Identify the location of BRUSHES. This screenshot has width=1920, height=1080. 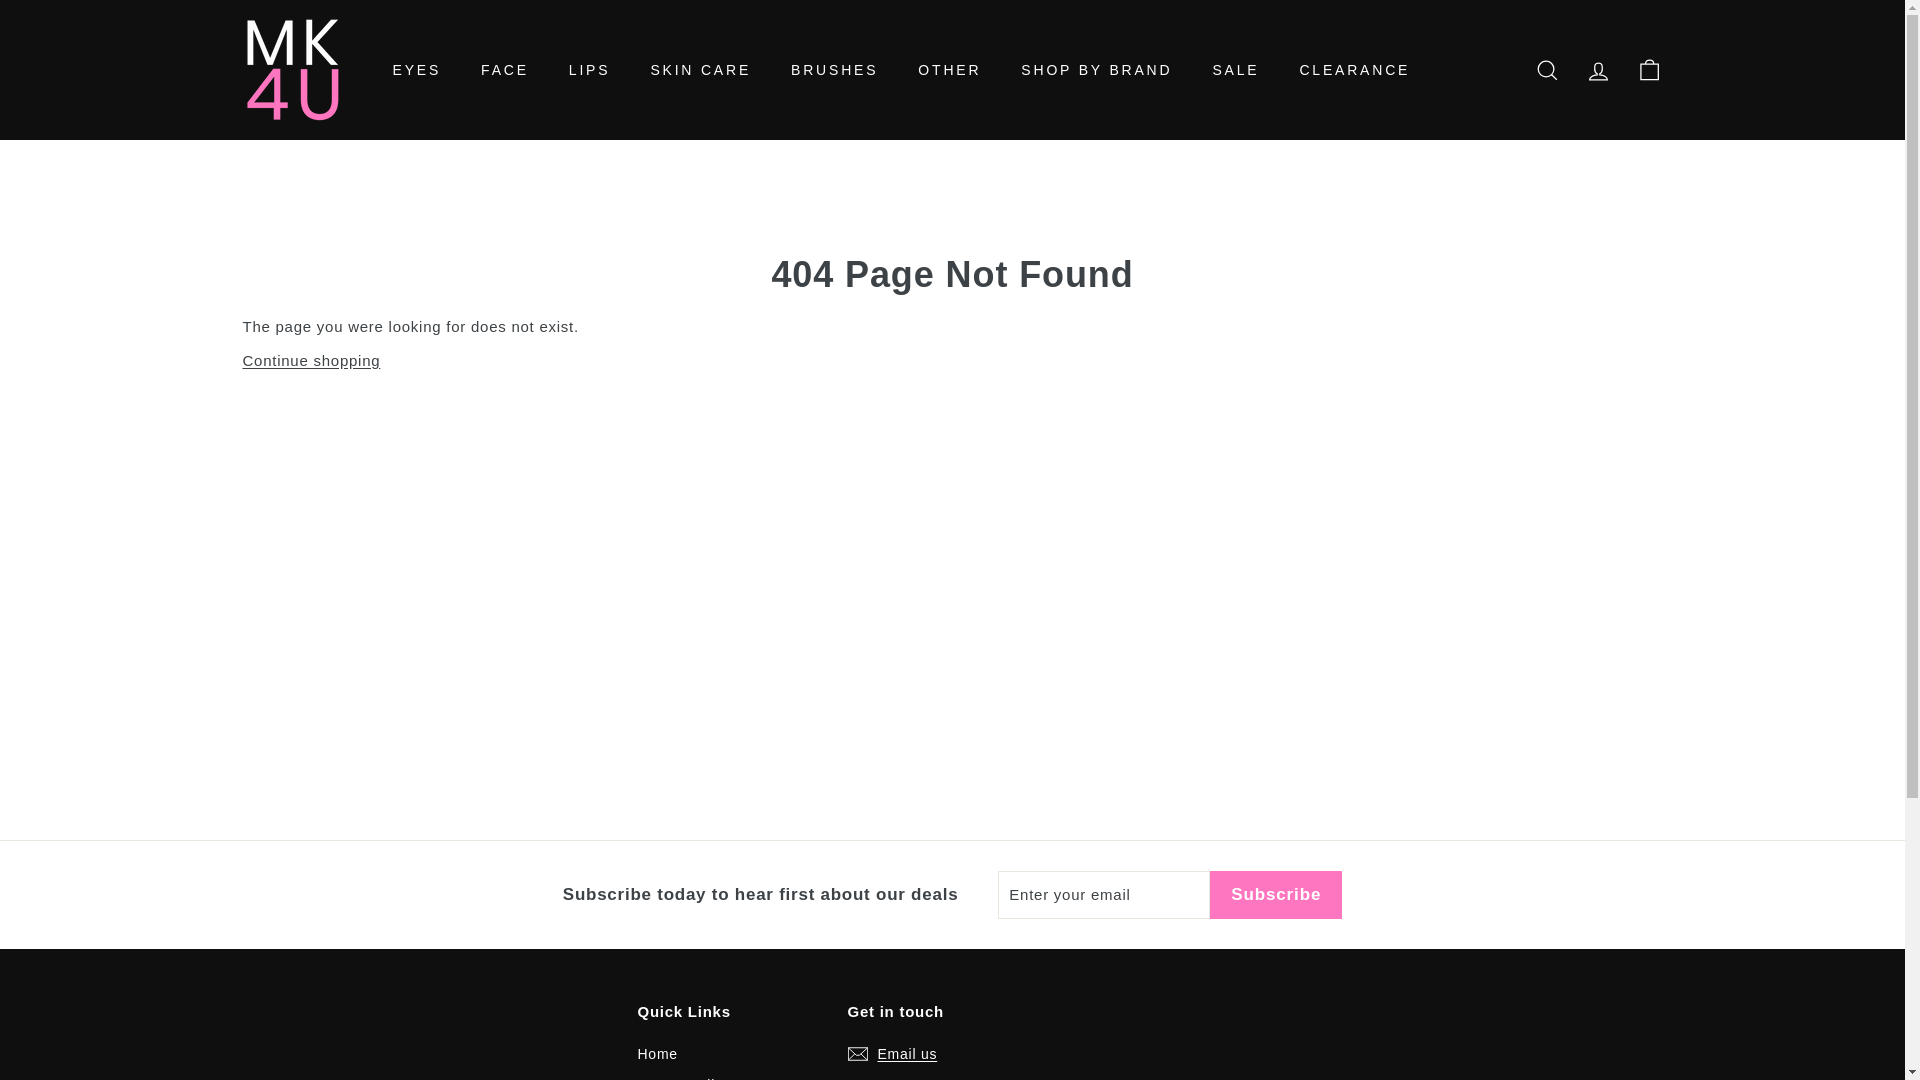
(834, 70).